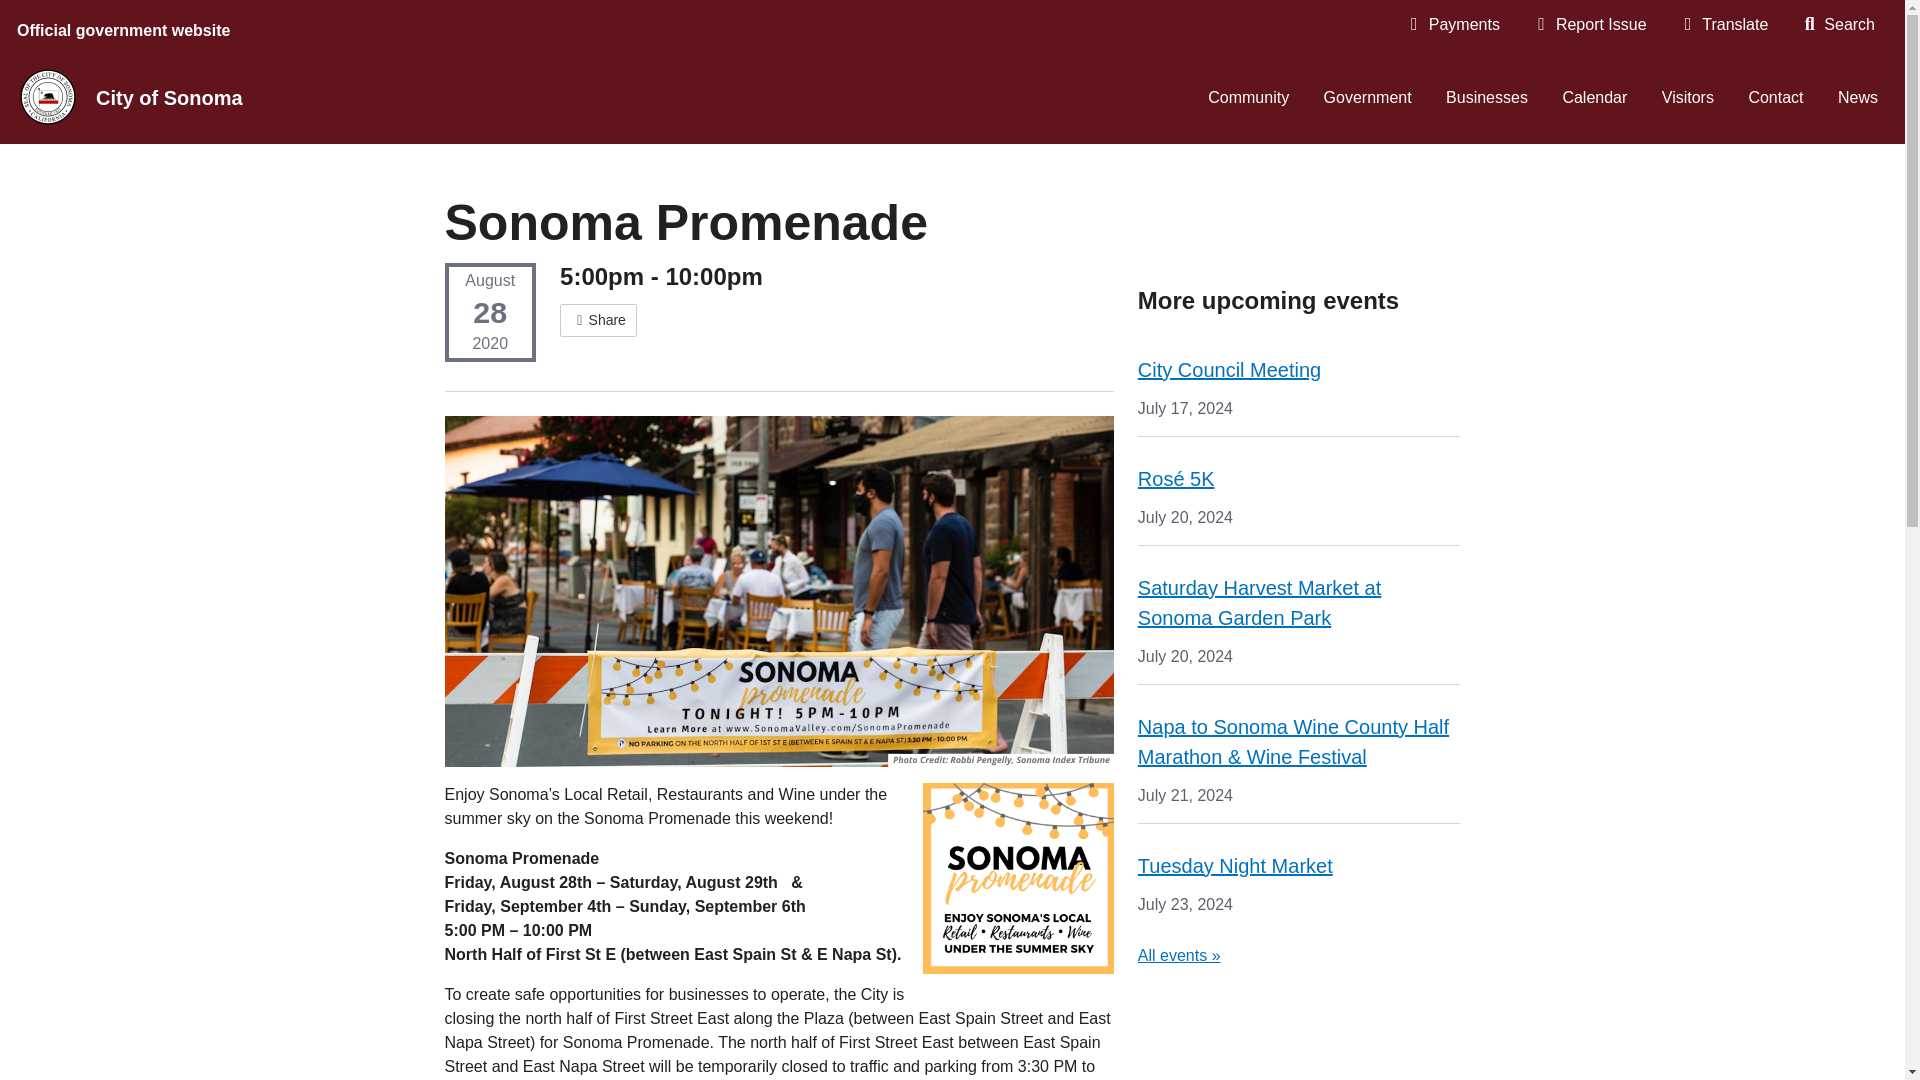 This screenshot has height=1080, width=1920. I want to click on Community, so click(1248, 98).